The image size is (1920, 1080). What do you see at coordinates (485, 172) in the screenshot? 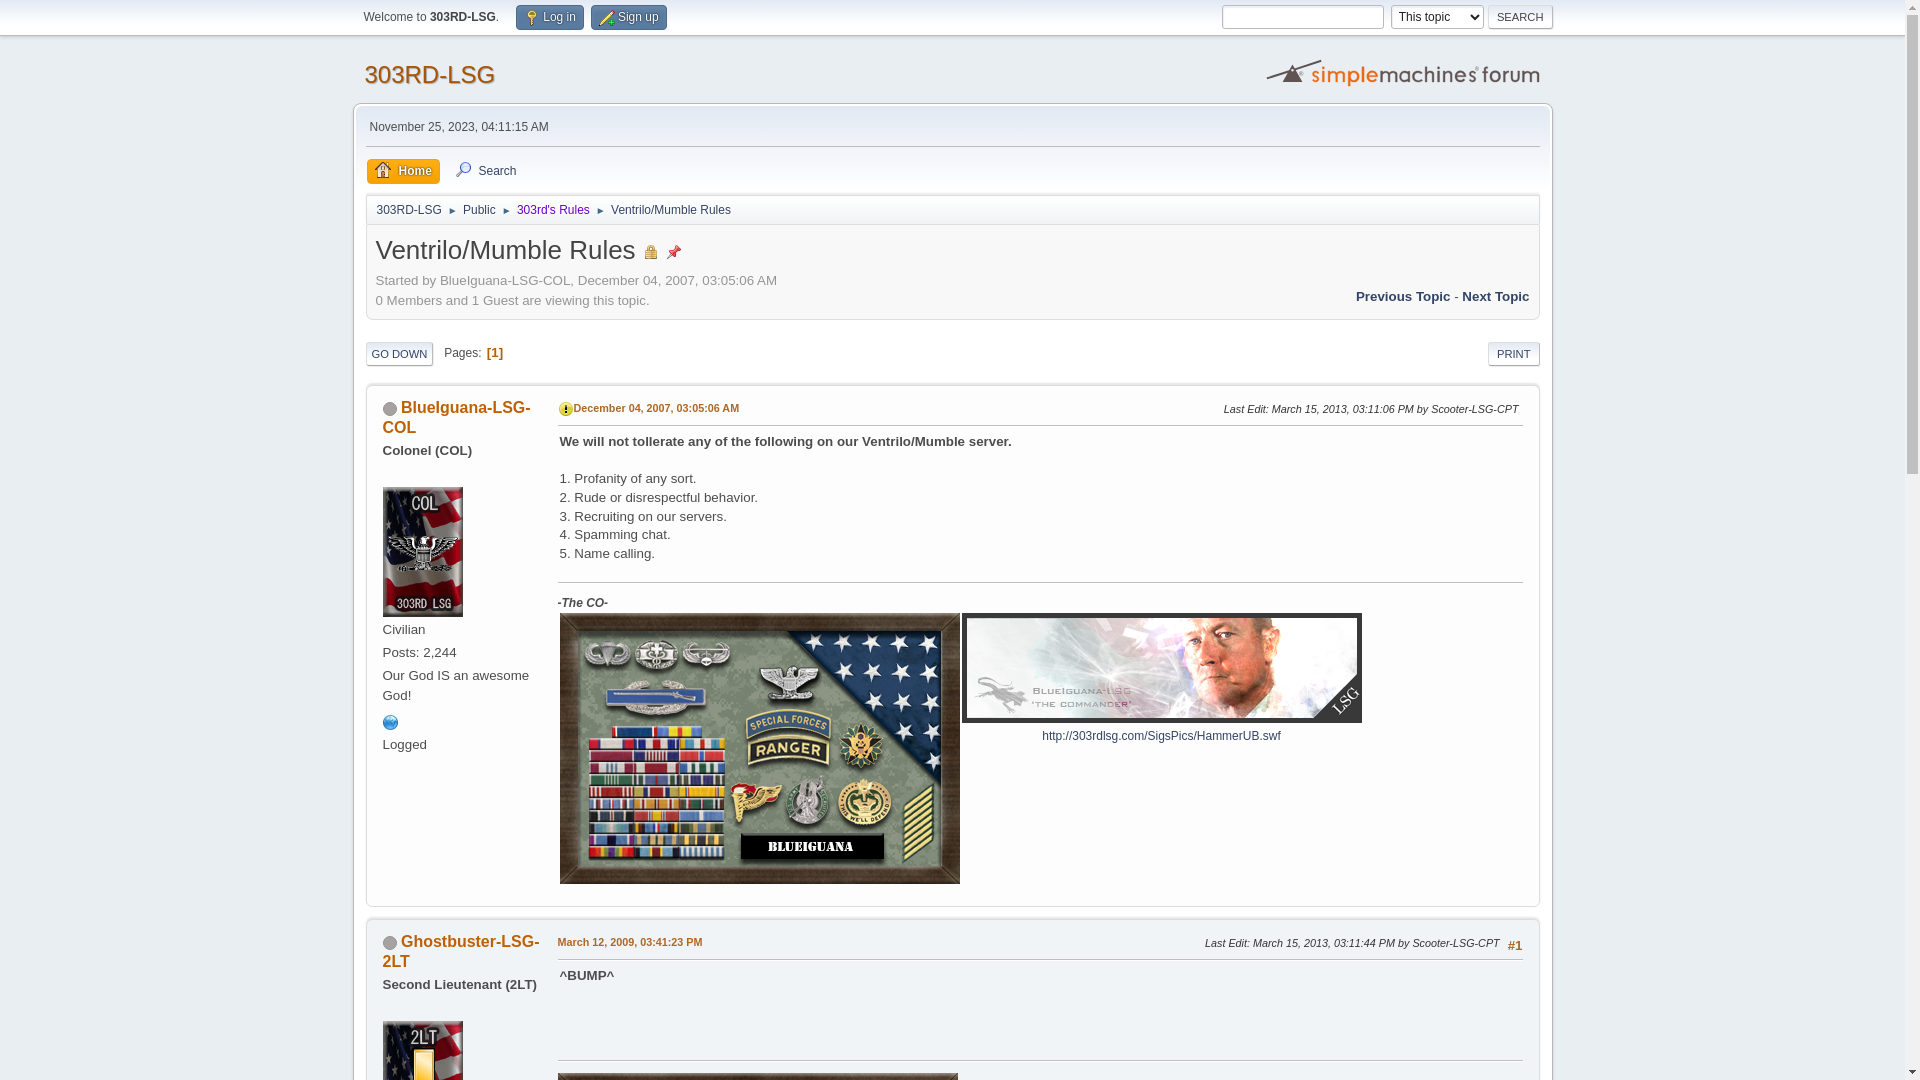
I see `Search` at bounding box center [485, 172].